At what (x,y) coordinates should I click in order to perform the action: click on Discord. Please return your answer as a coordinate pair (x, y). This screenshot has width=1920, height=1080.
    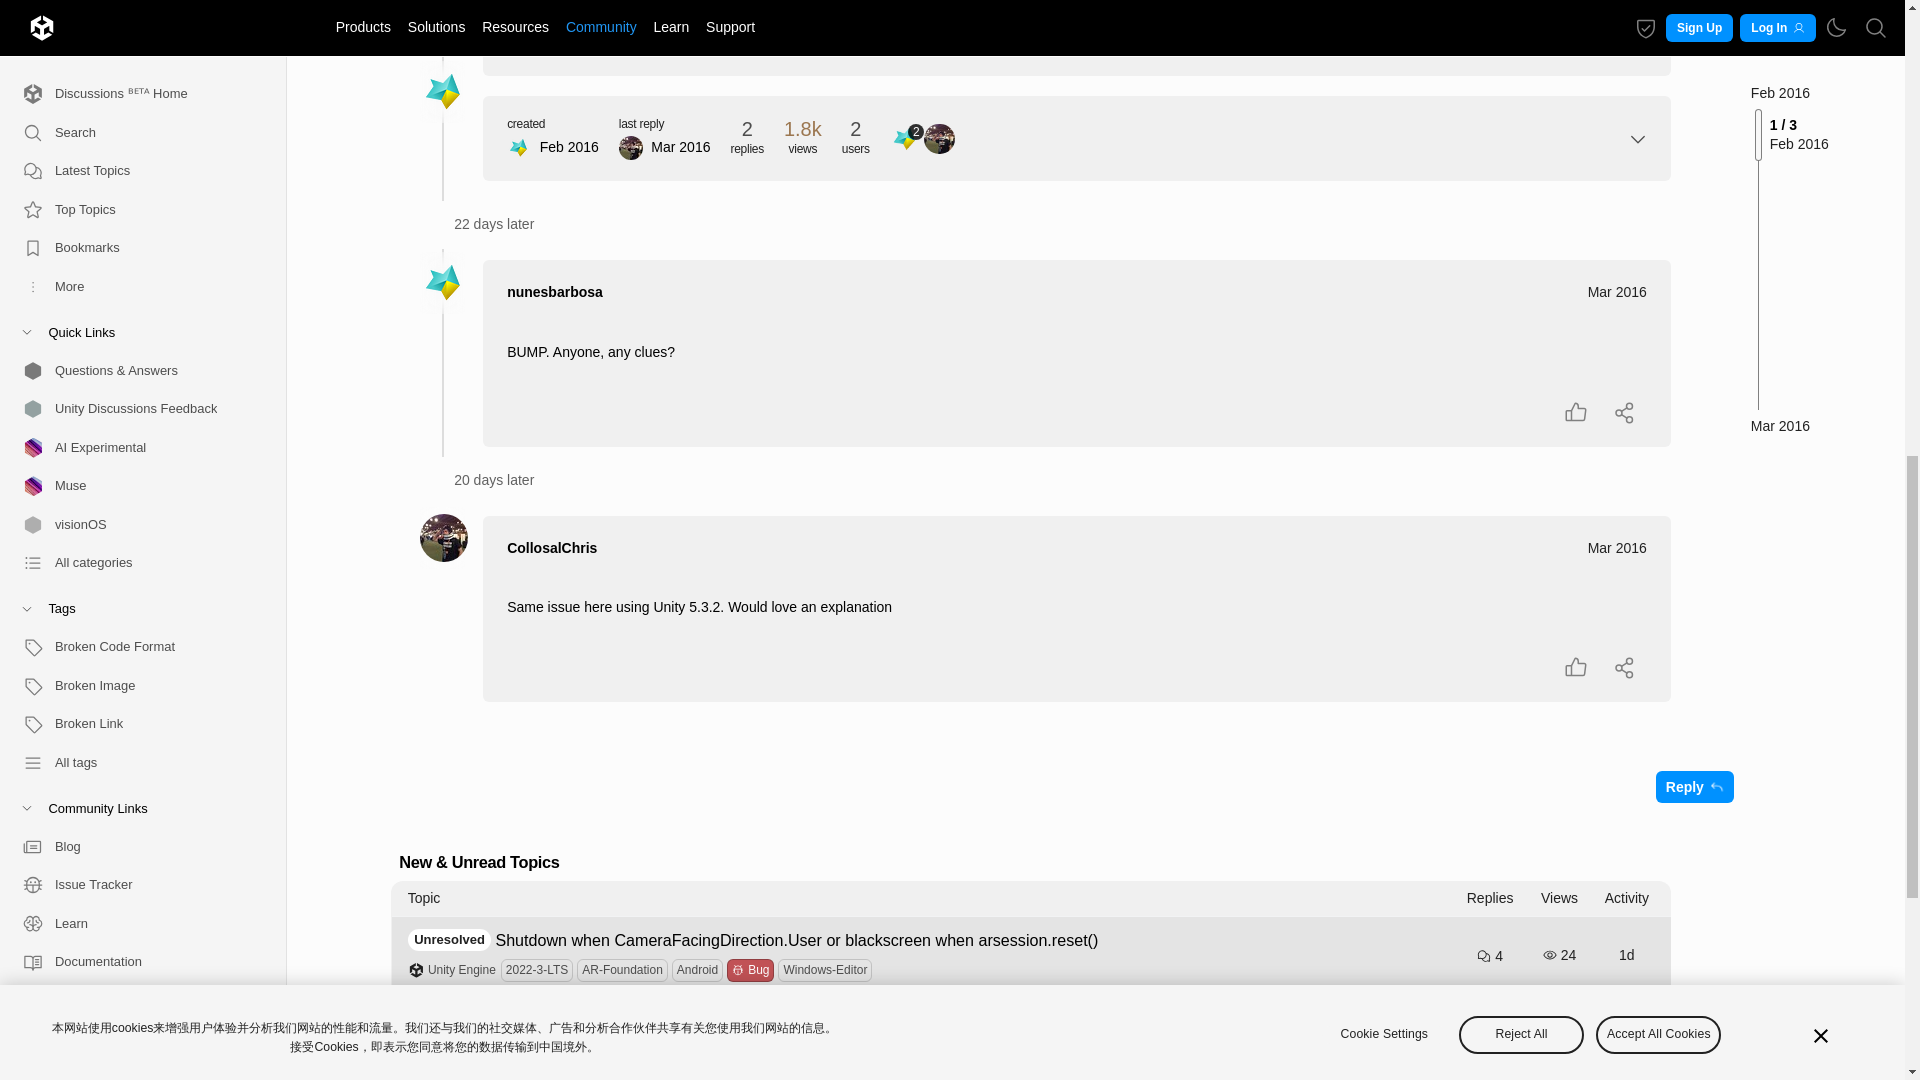
    Looking at the image, I should click on (135, 344).